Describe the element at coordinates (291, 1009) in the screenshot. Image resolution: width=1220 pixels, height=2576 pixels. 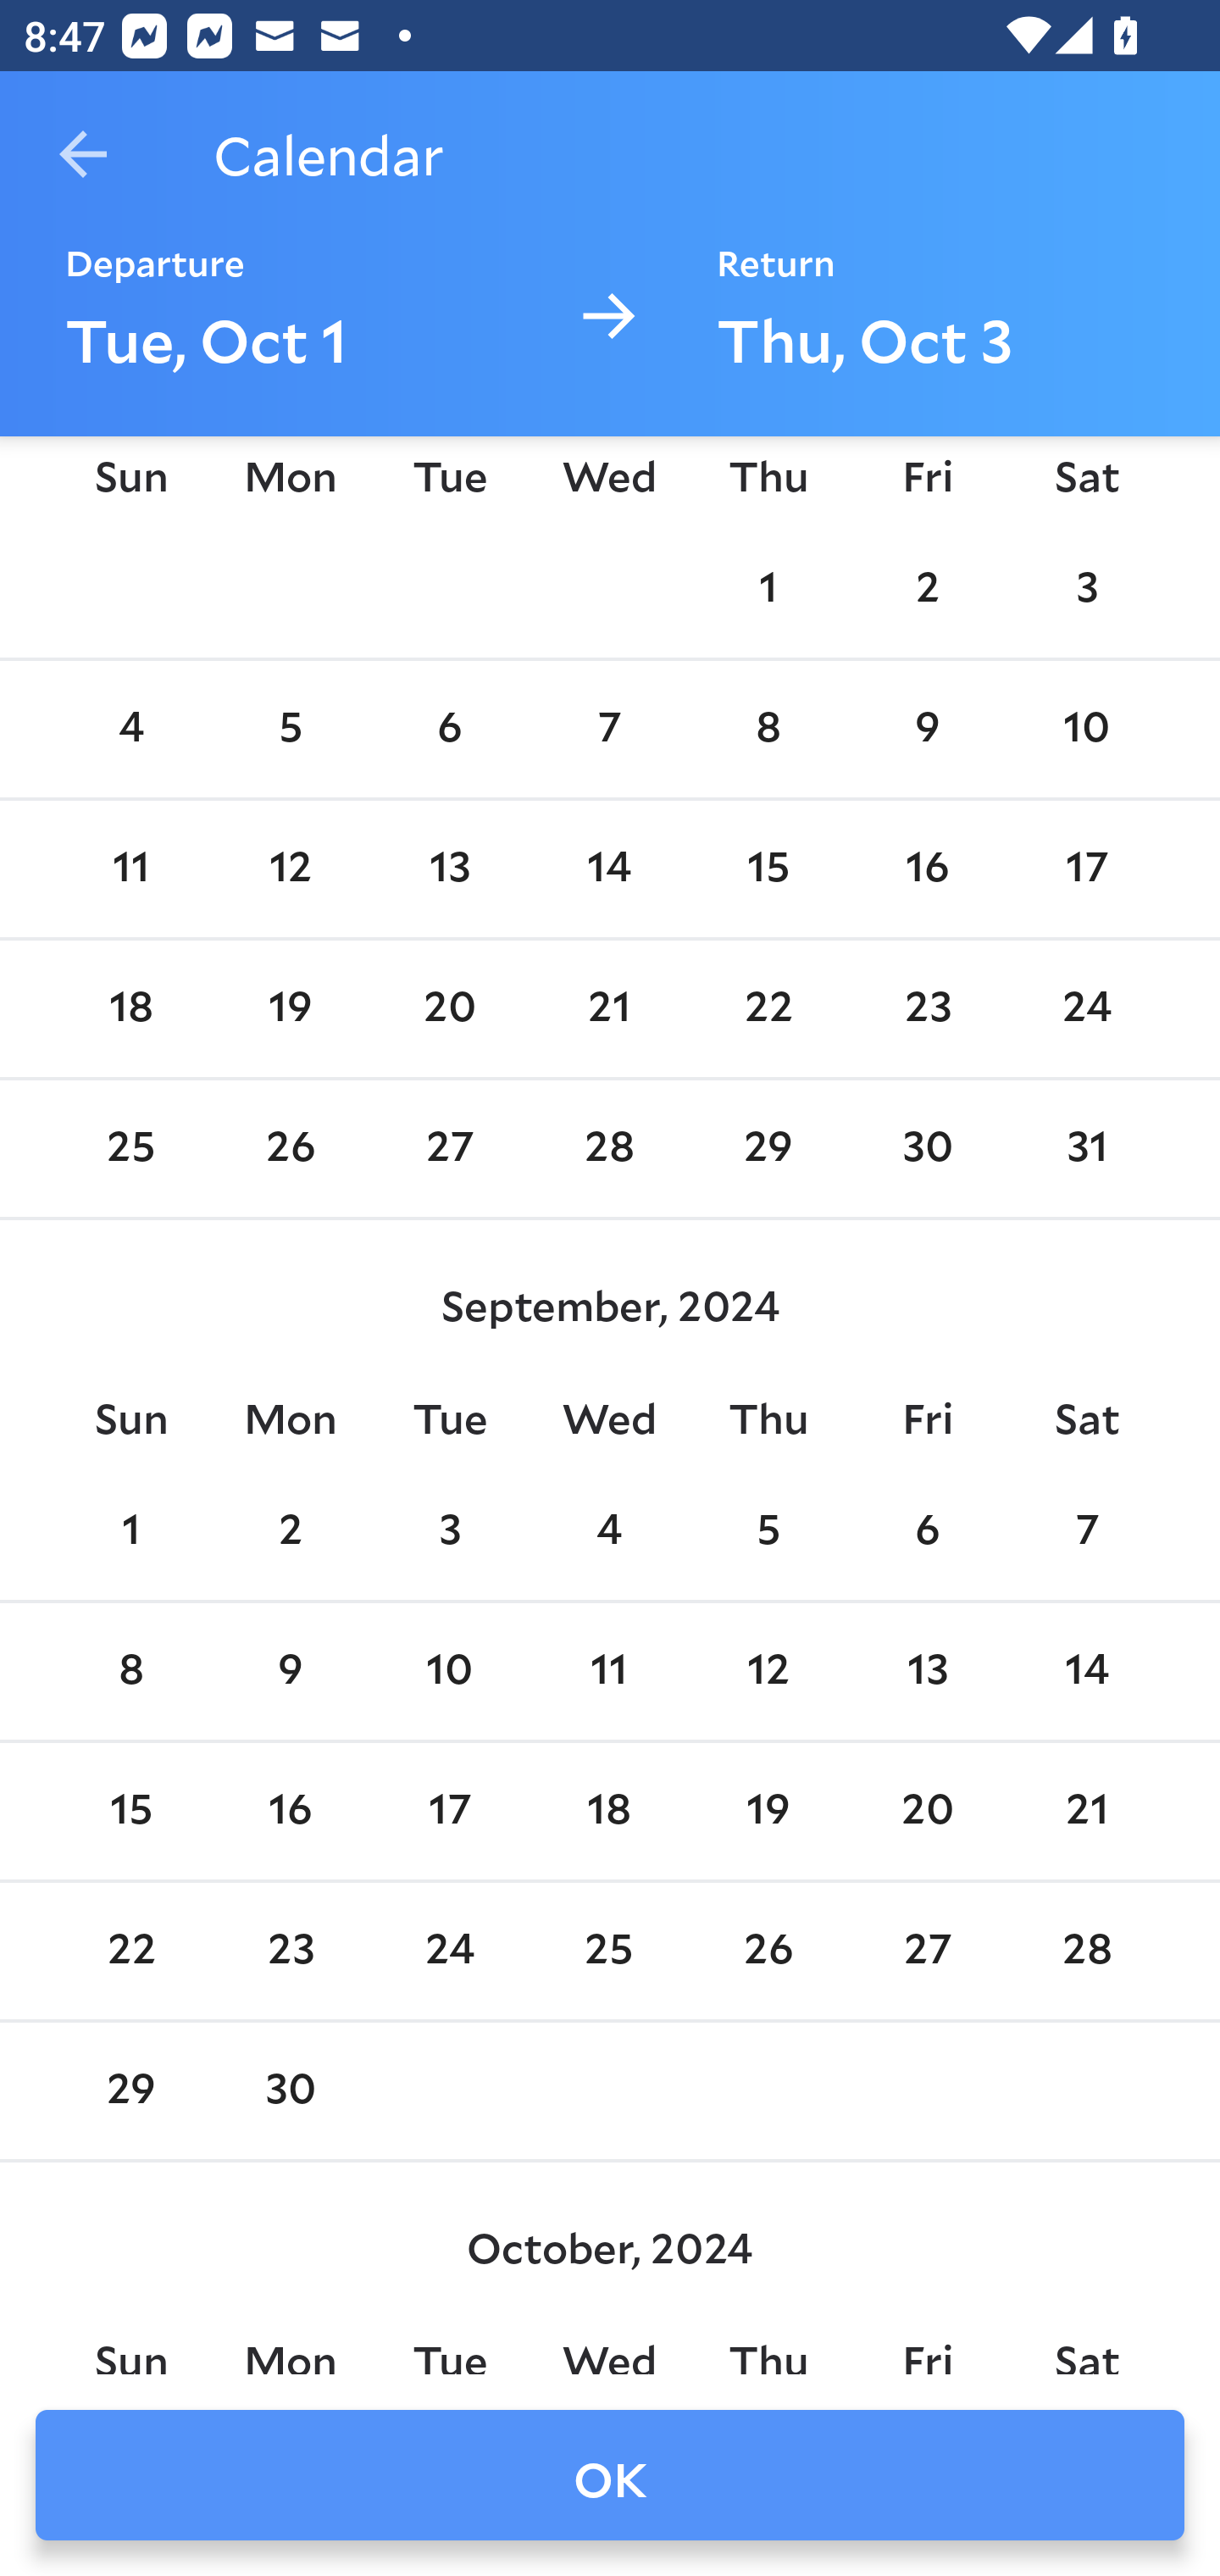
I see `19` at that location.